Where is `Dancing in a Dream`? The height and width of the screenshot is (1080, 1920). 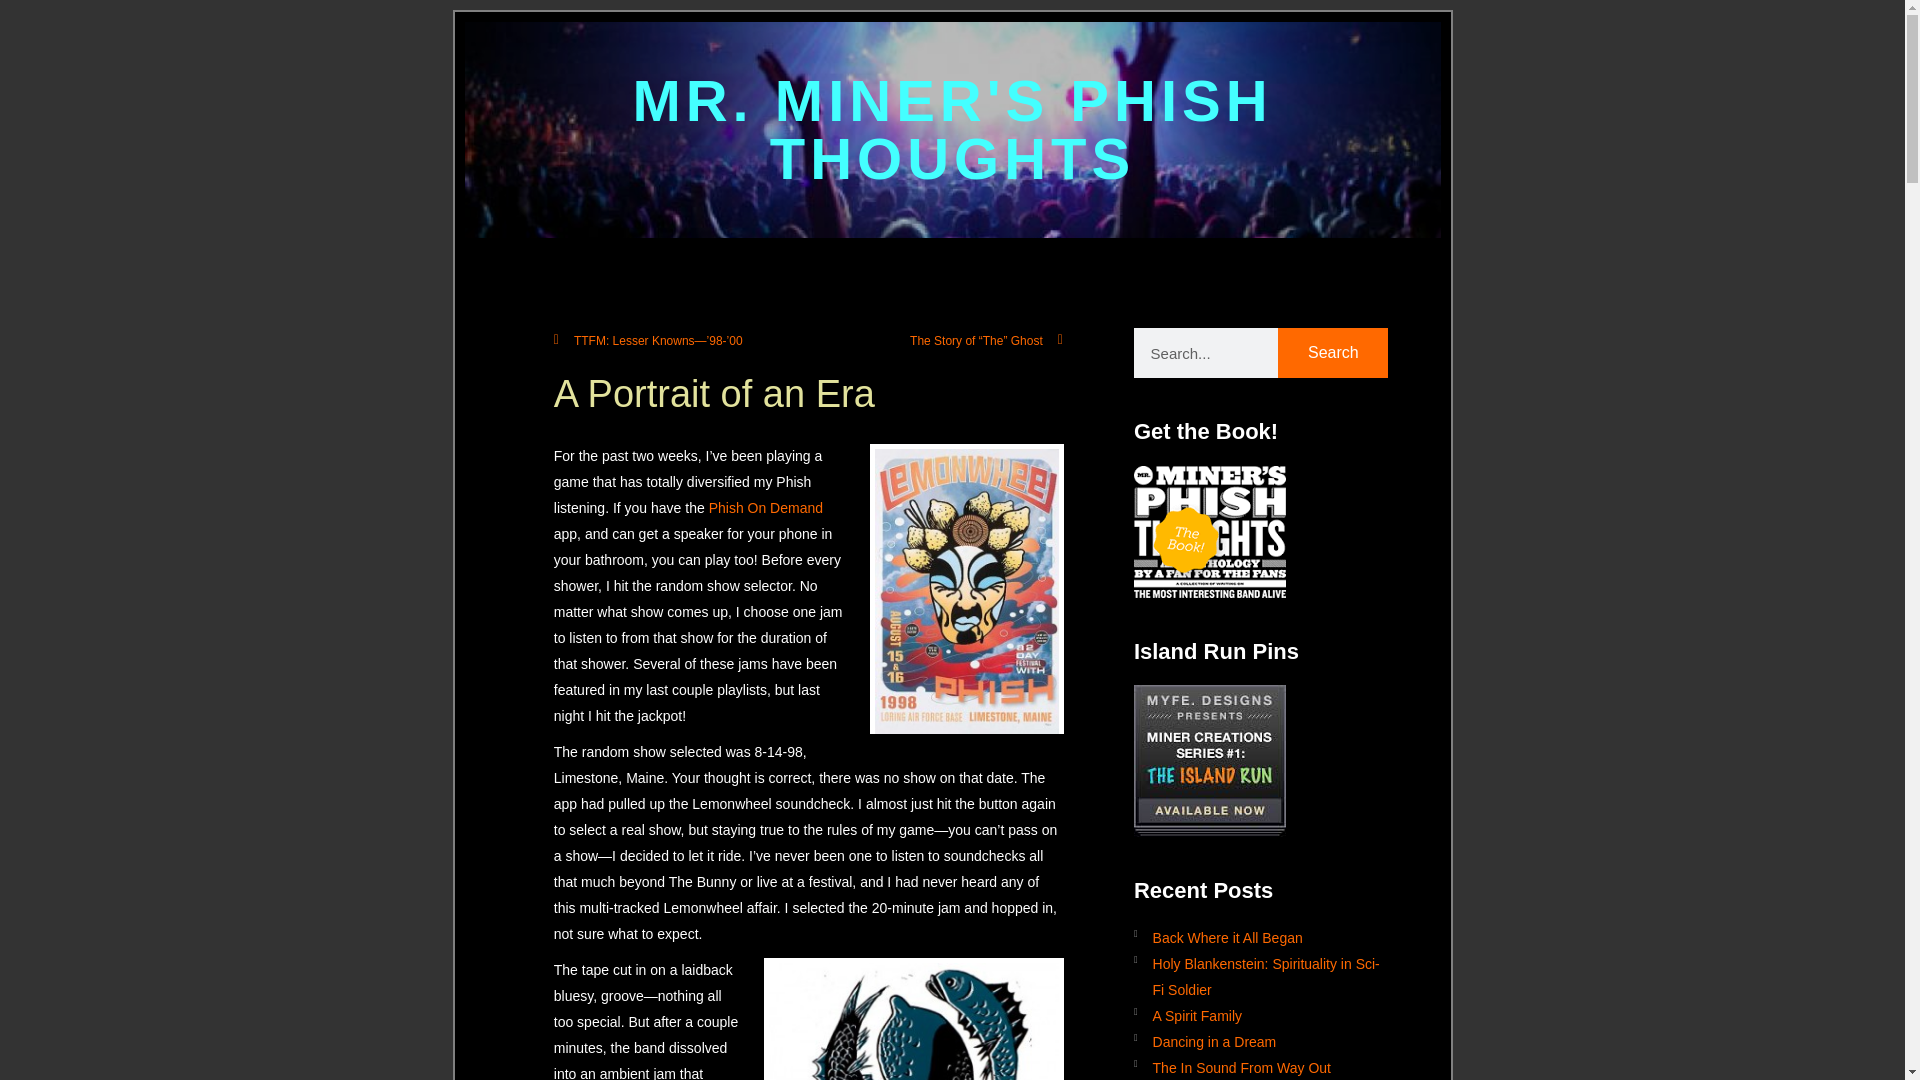 Dancing in a Dream is located at coordinates (1261, 1041).